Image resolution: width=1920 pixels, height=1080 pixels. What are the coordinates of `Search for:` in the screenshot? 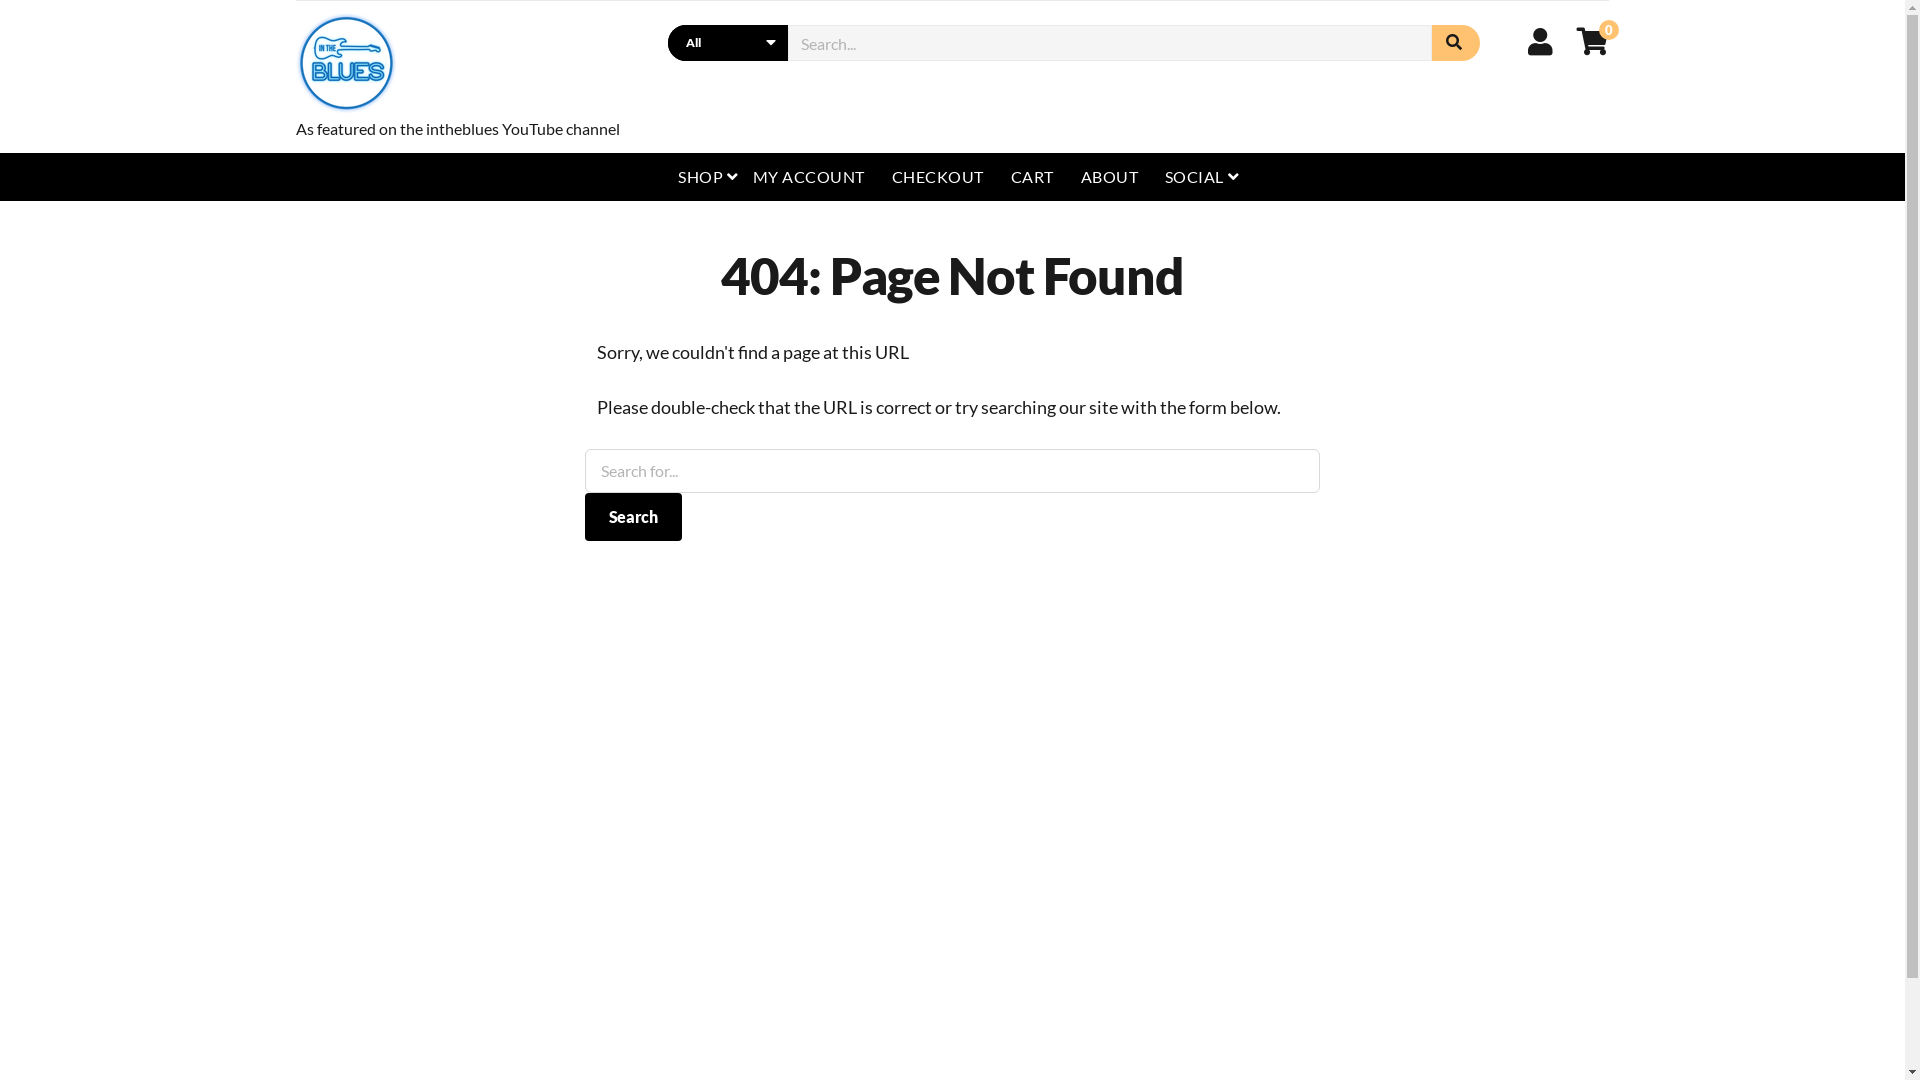 It's located at (953, 471).